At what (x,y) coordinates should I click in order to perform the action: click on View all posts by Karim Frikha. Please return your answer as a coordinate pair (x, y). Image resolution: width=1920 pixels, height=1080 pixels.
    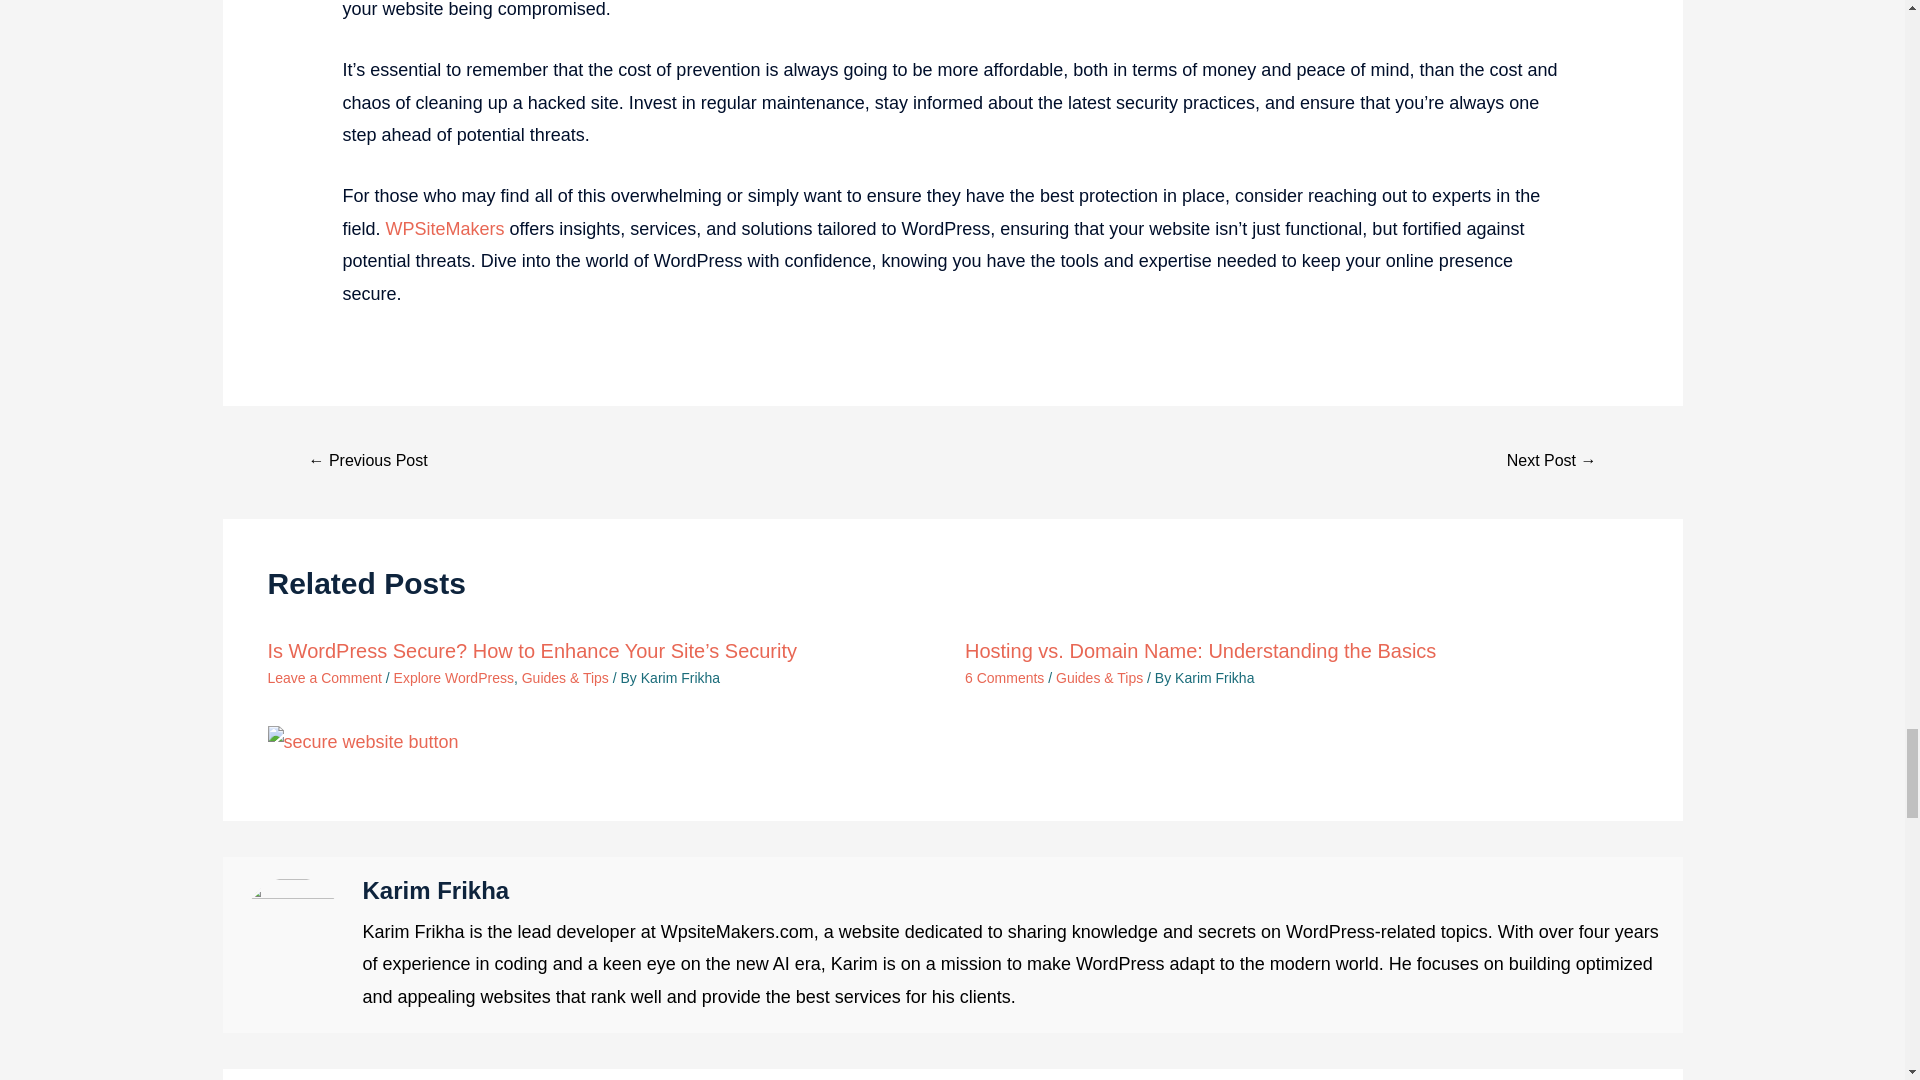
    Looking at the image, I should click on (1214, 677).